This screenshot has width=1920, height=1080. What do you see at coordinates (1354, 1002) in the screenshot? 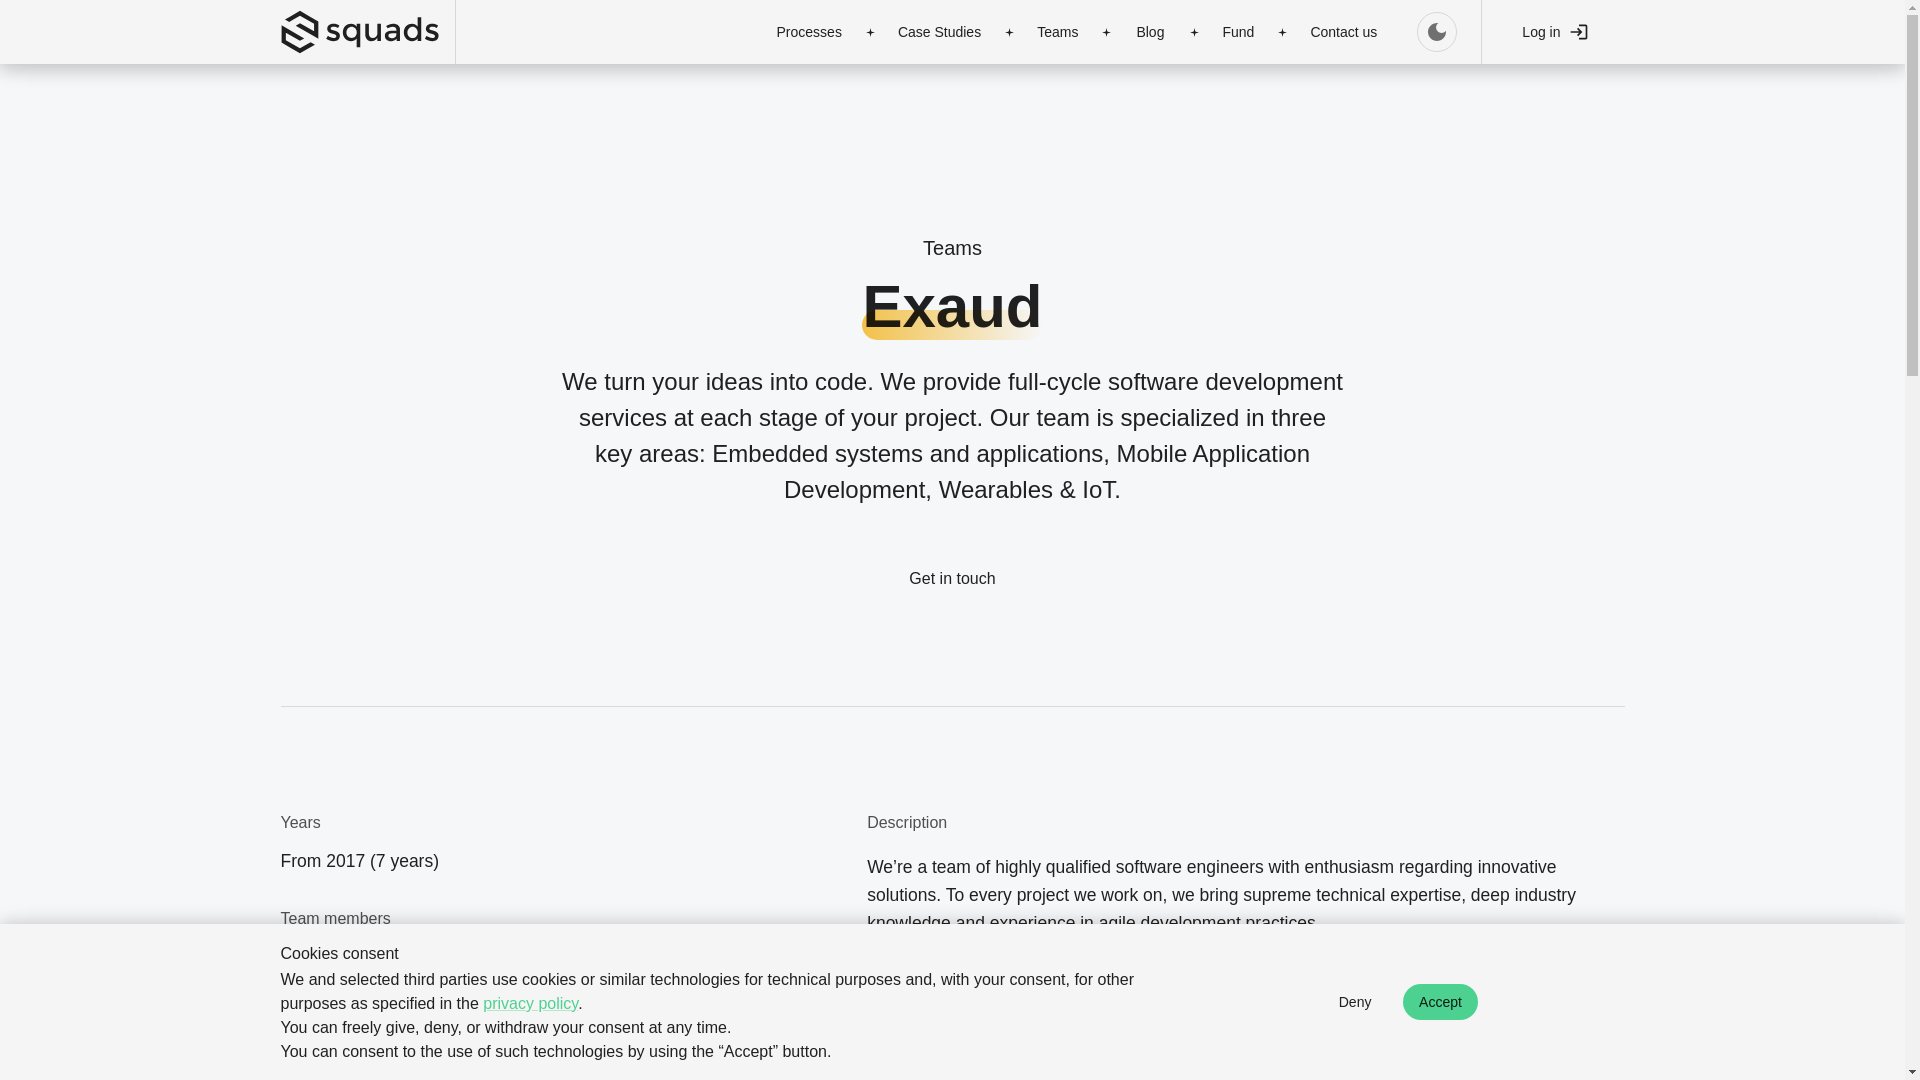
I see `Deny` at bounding box center [1354, 1002].